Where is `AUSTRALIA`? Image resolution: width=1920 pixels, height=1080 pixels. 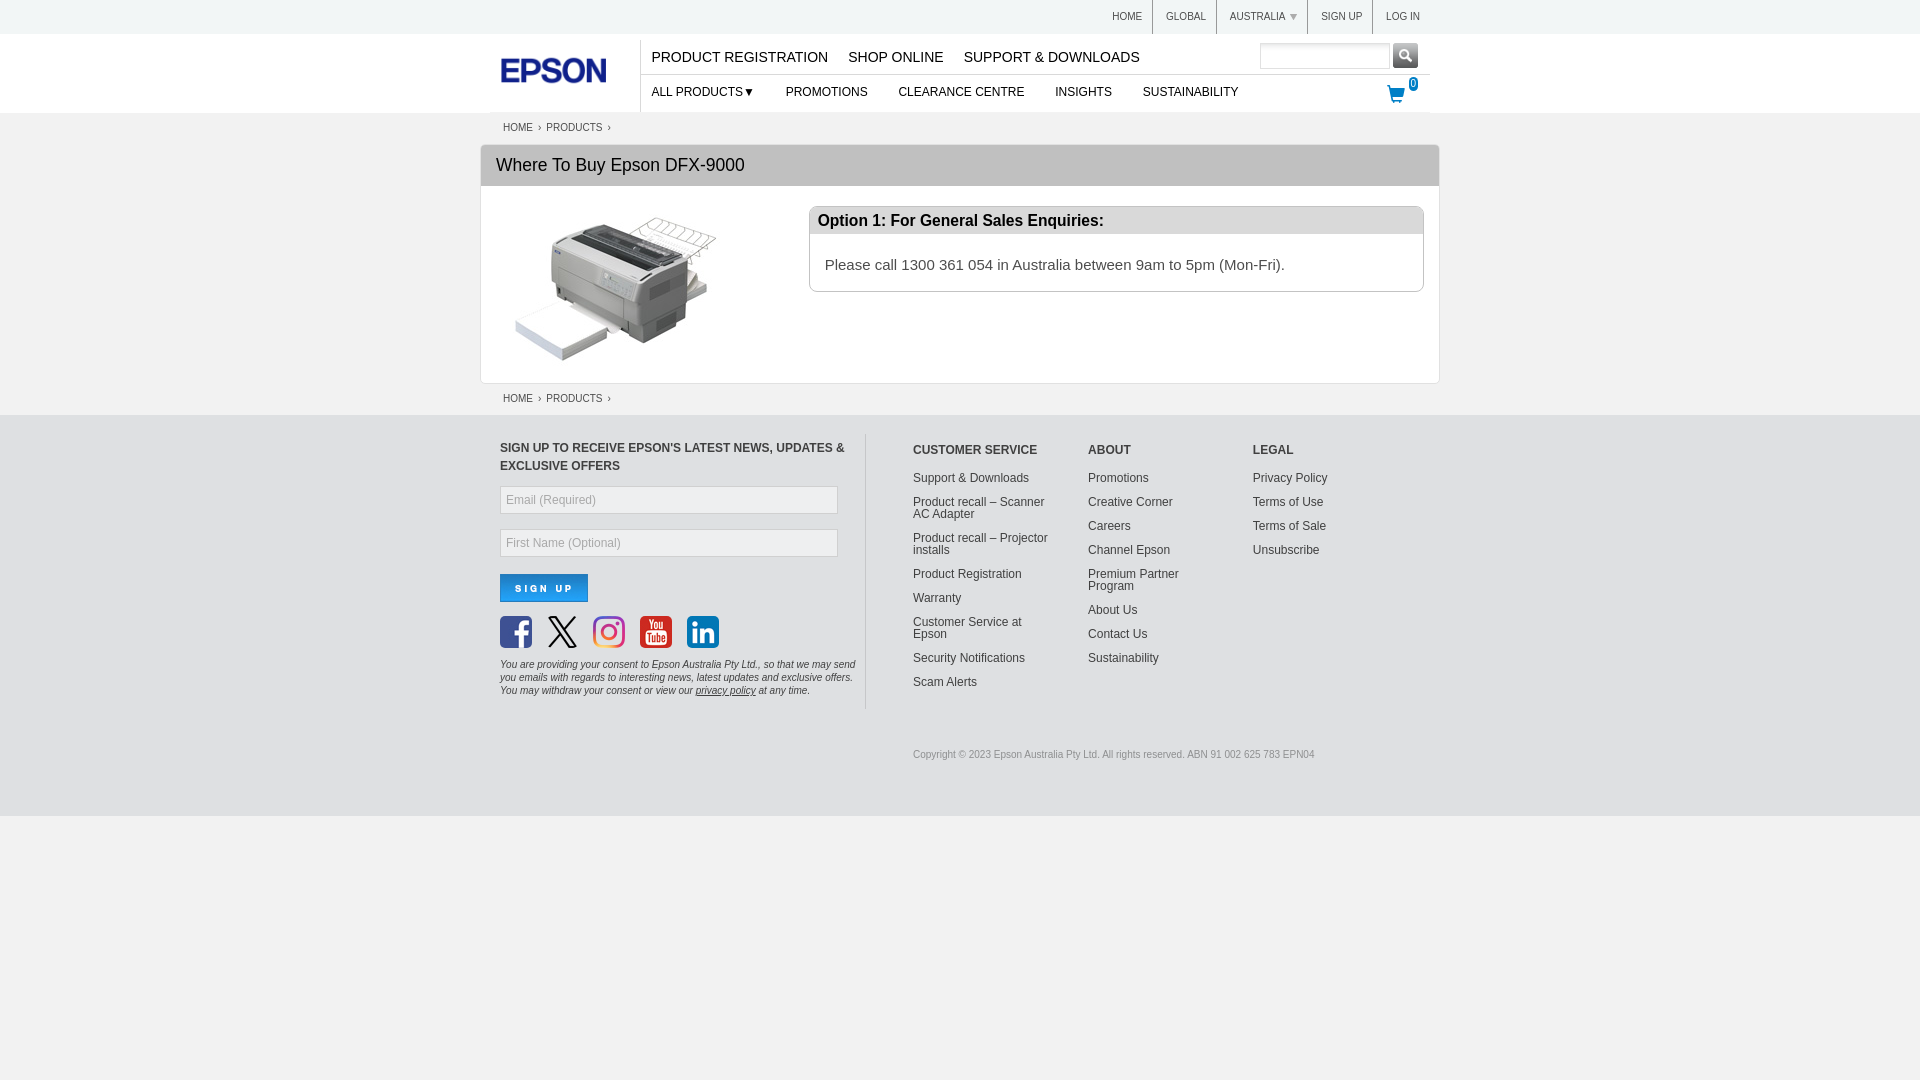
AUSTRALIA is located at coordinates (1264, 16).